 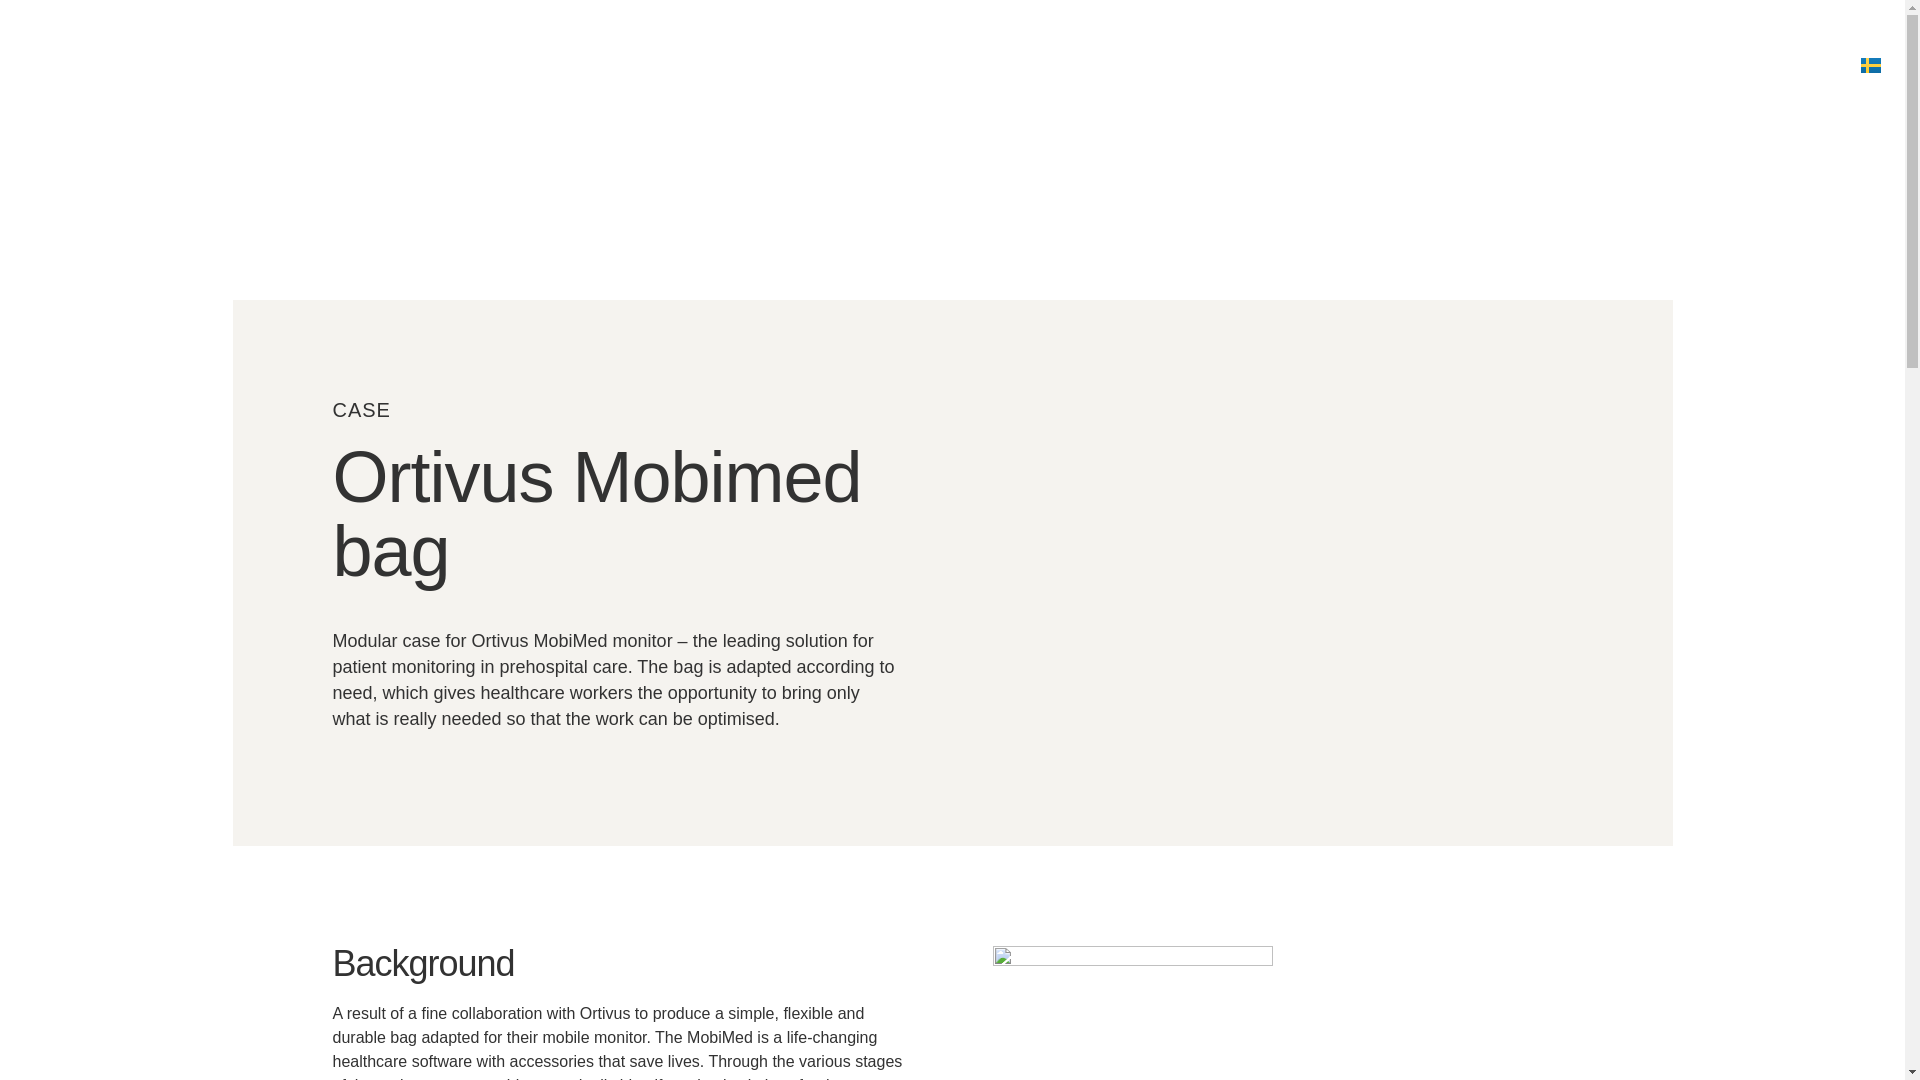 I want to click on About Sacci, so click(x=1522, y=64).